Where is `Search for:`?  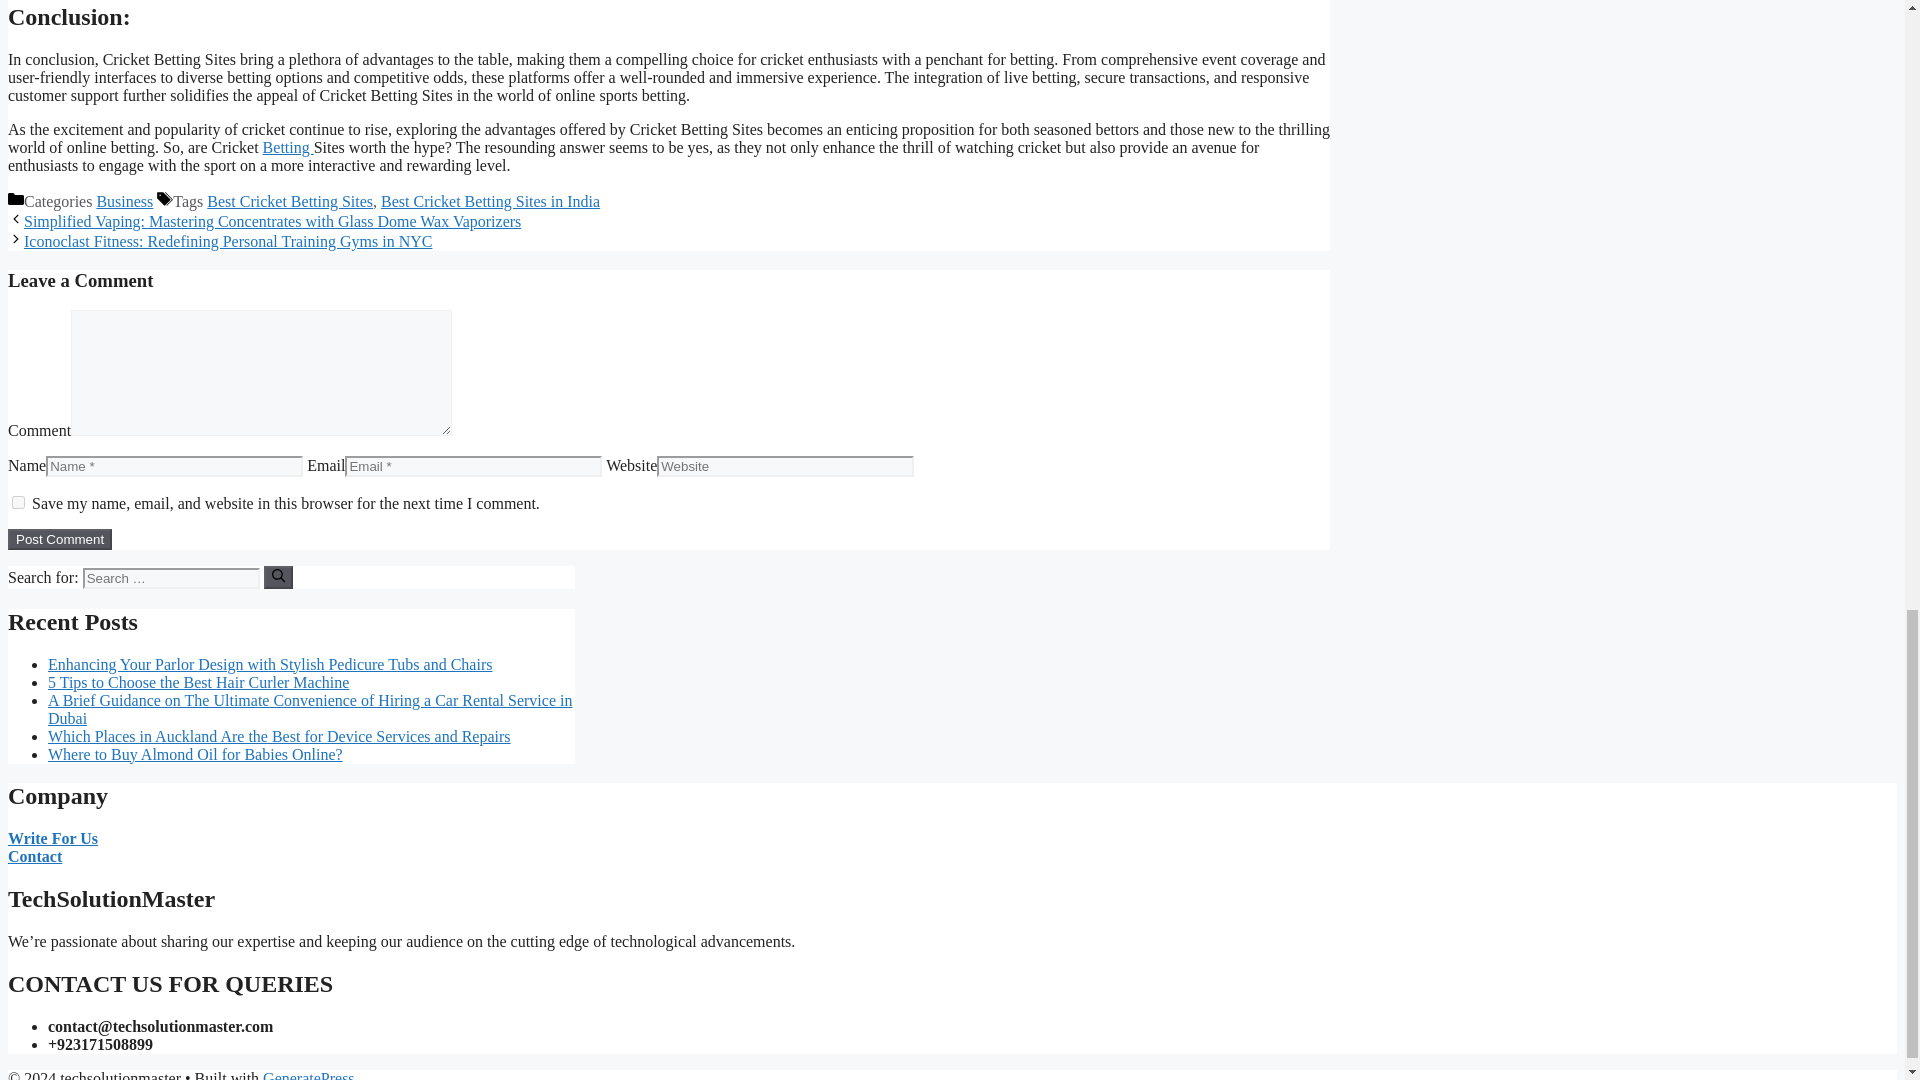 Search for: is located at coordinates (170, 578).